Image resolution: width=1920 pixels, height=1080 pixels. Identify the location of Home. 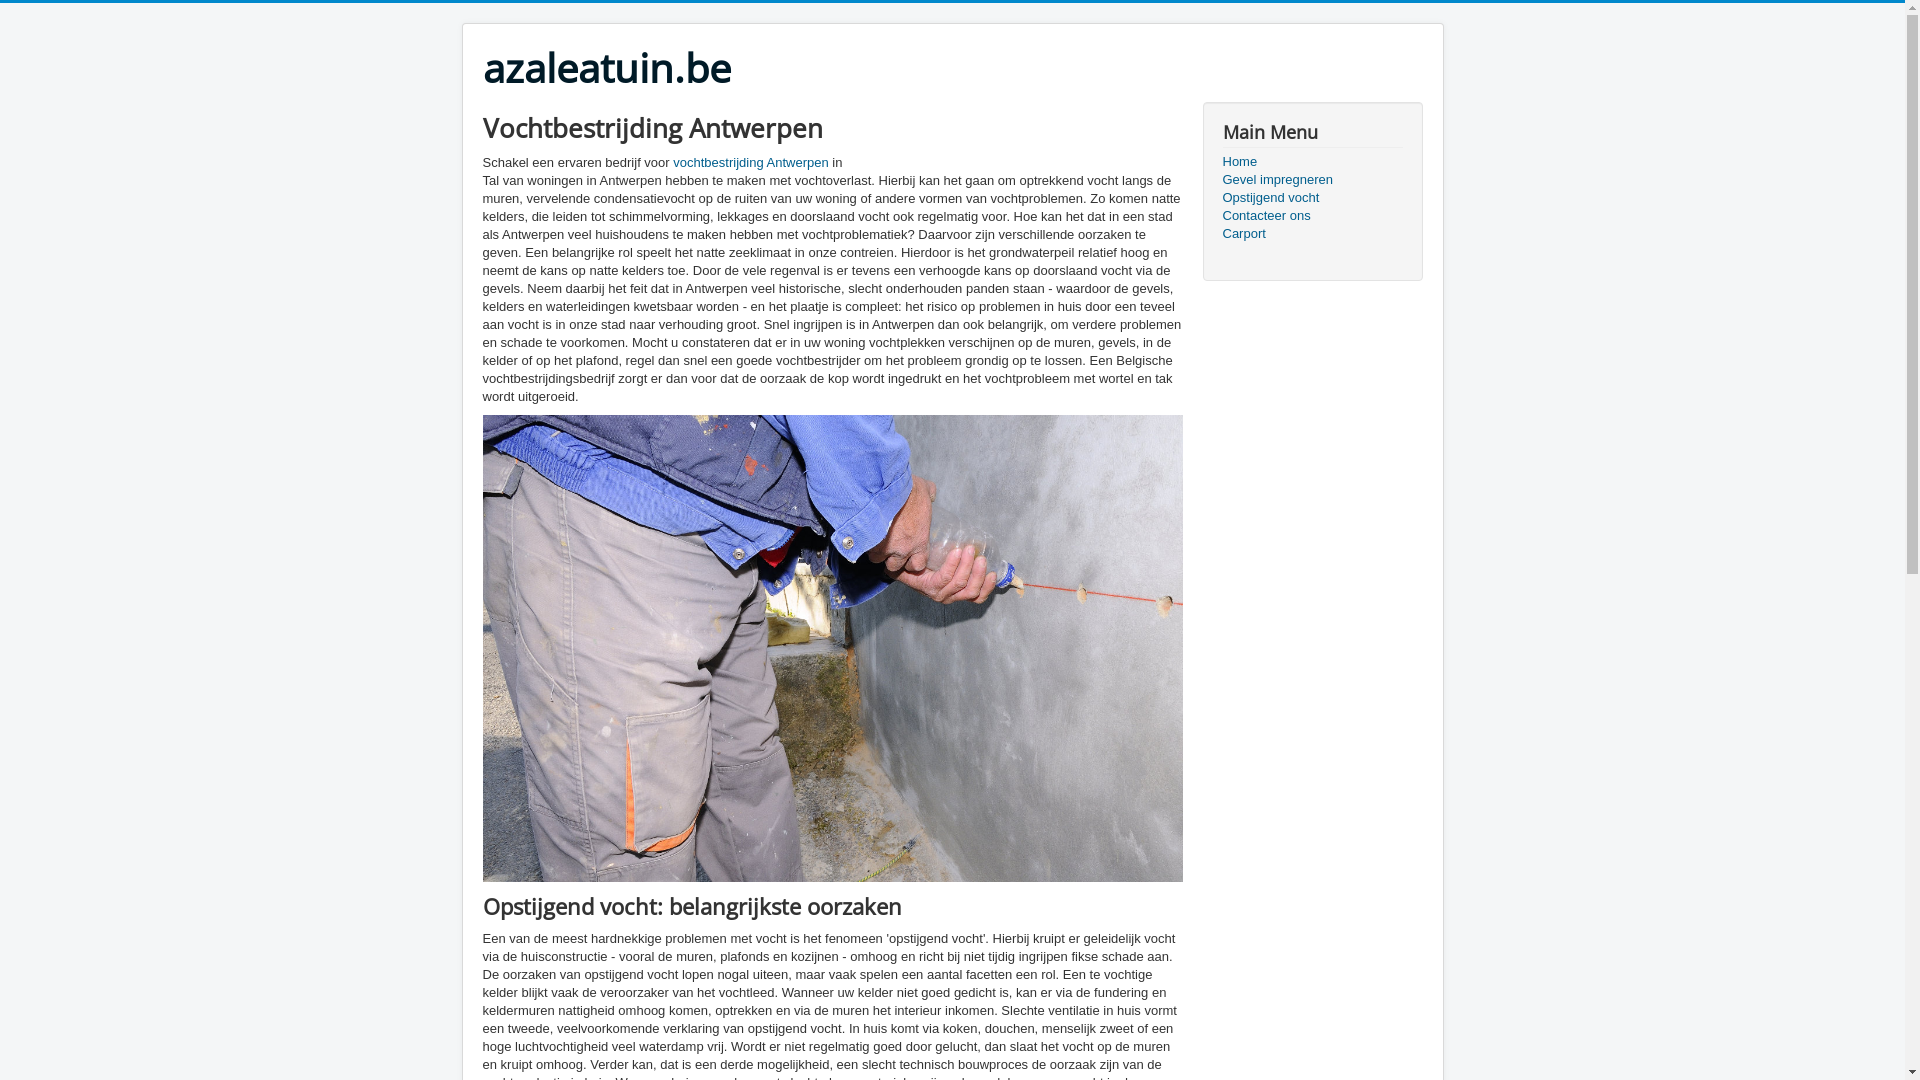
(1312, 162).